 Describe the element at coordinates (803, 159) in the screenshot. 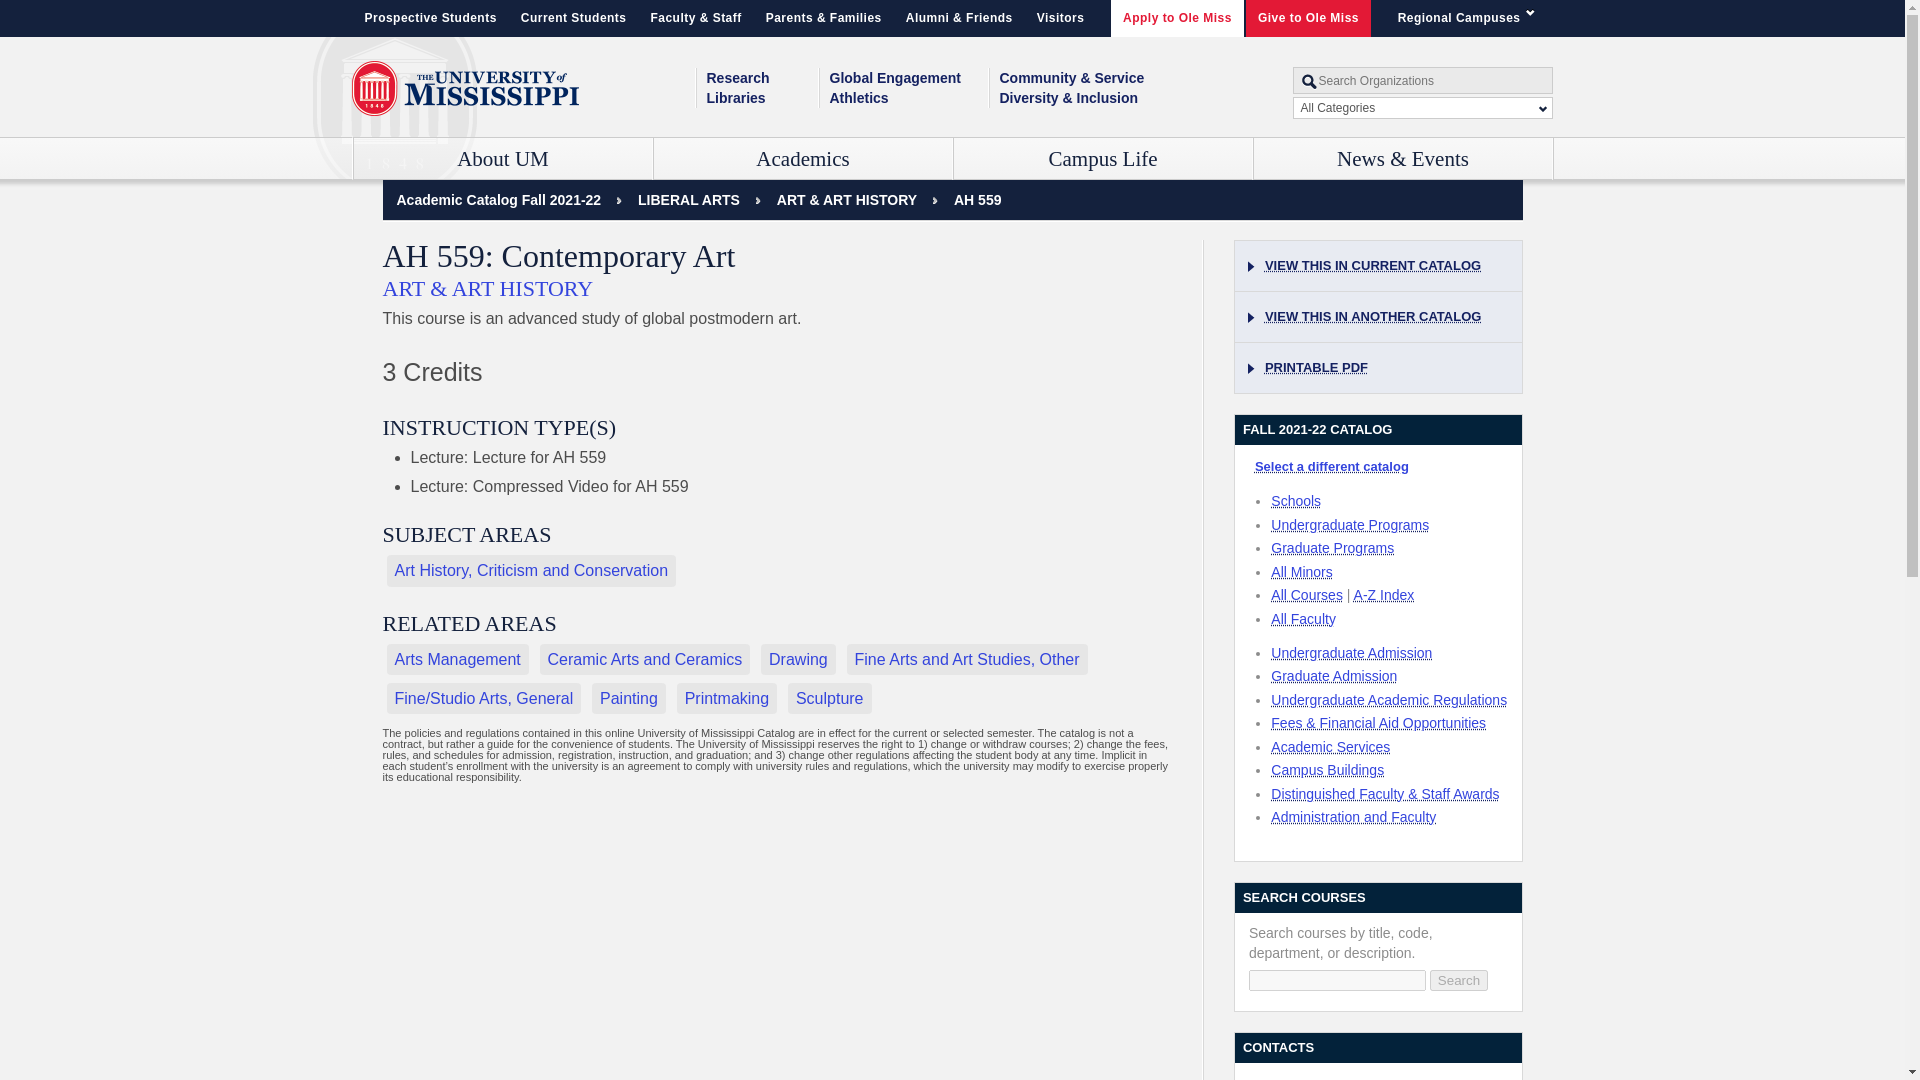

I see `Academics` at that location.